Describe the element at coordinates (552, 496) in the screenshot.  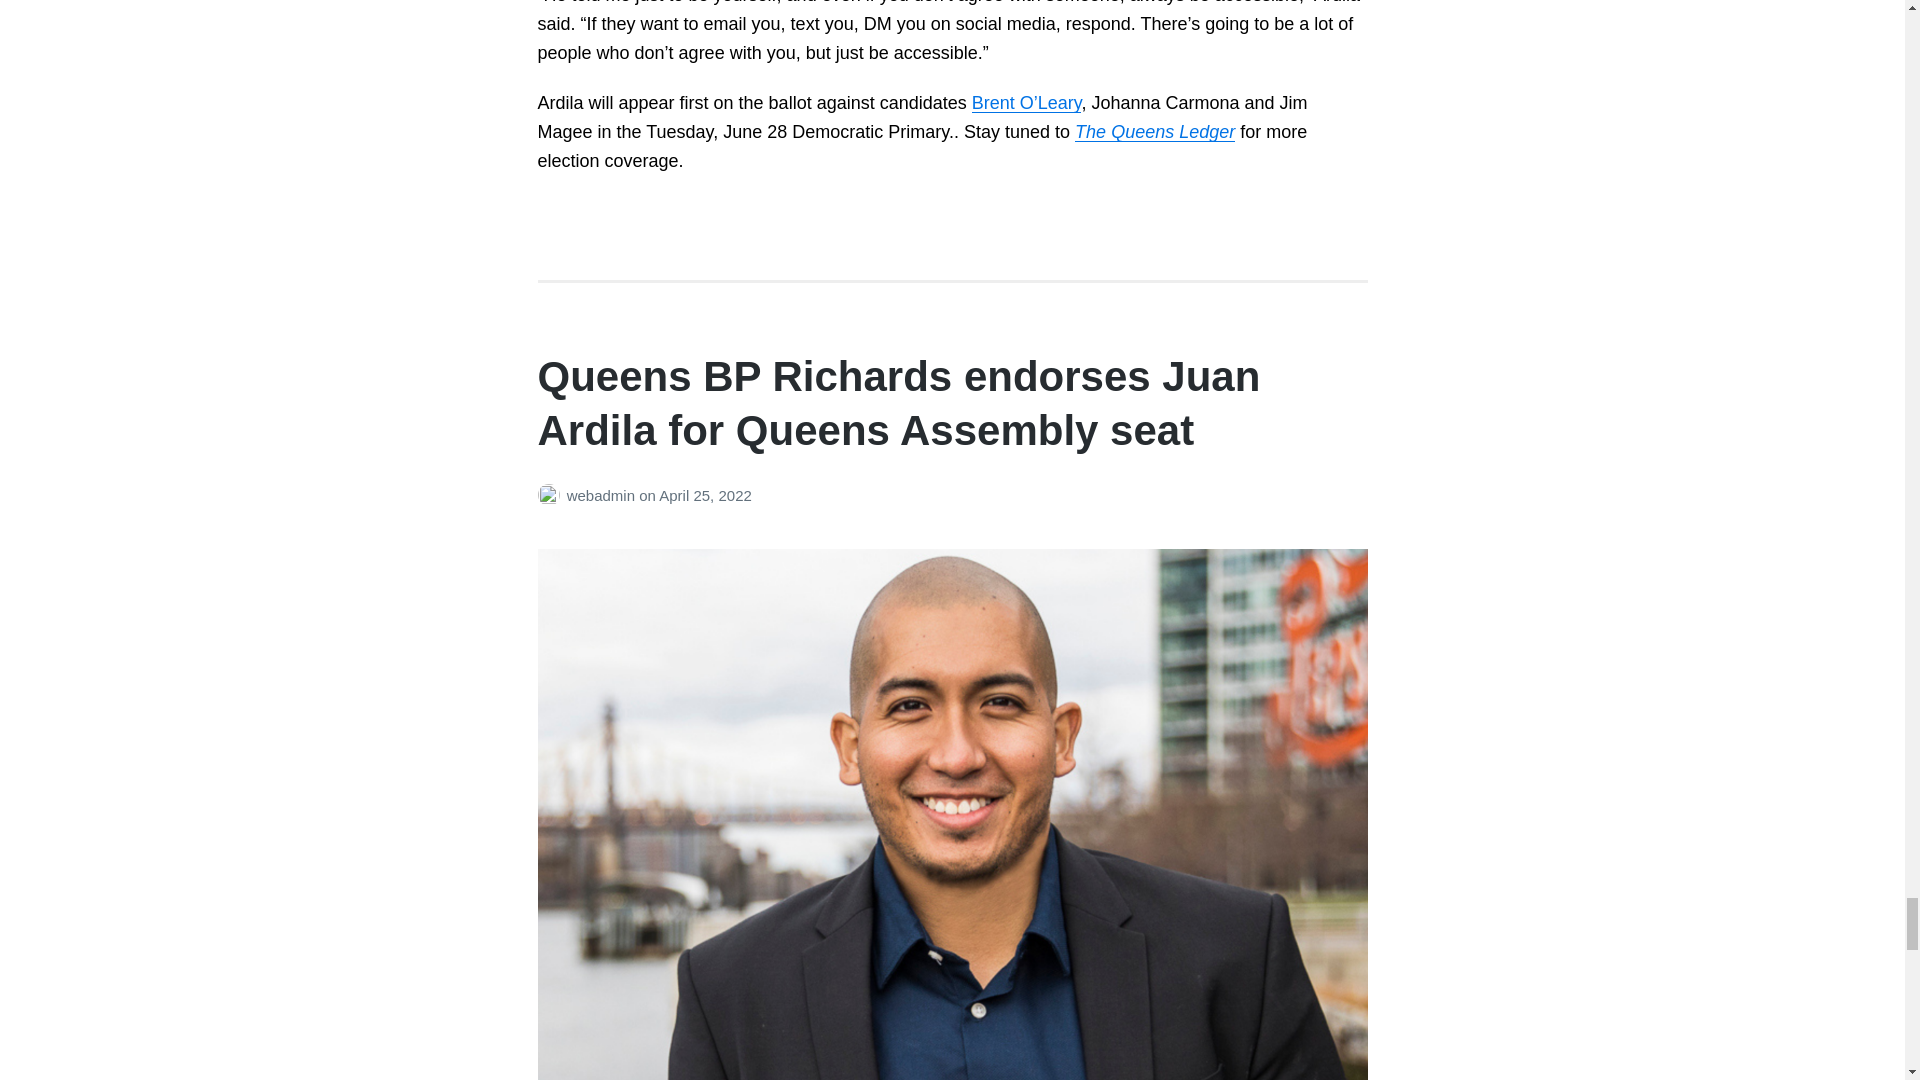
I see `Posts by webadmin` at that location.